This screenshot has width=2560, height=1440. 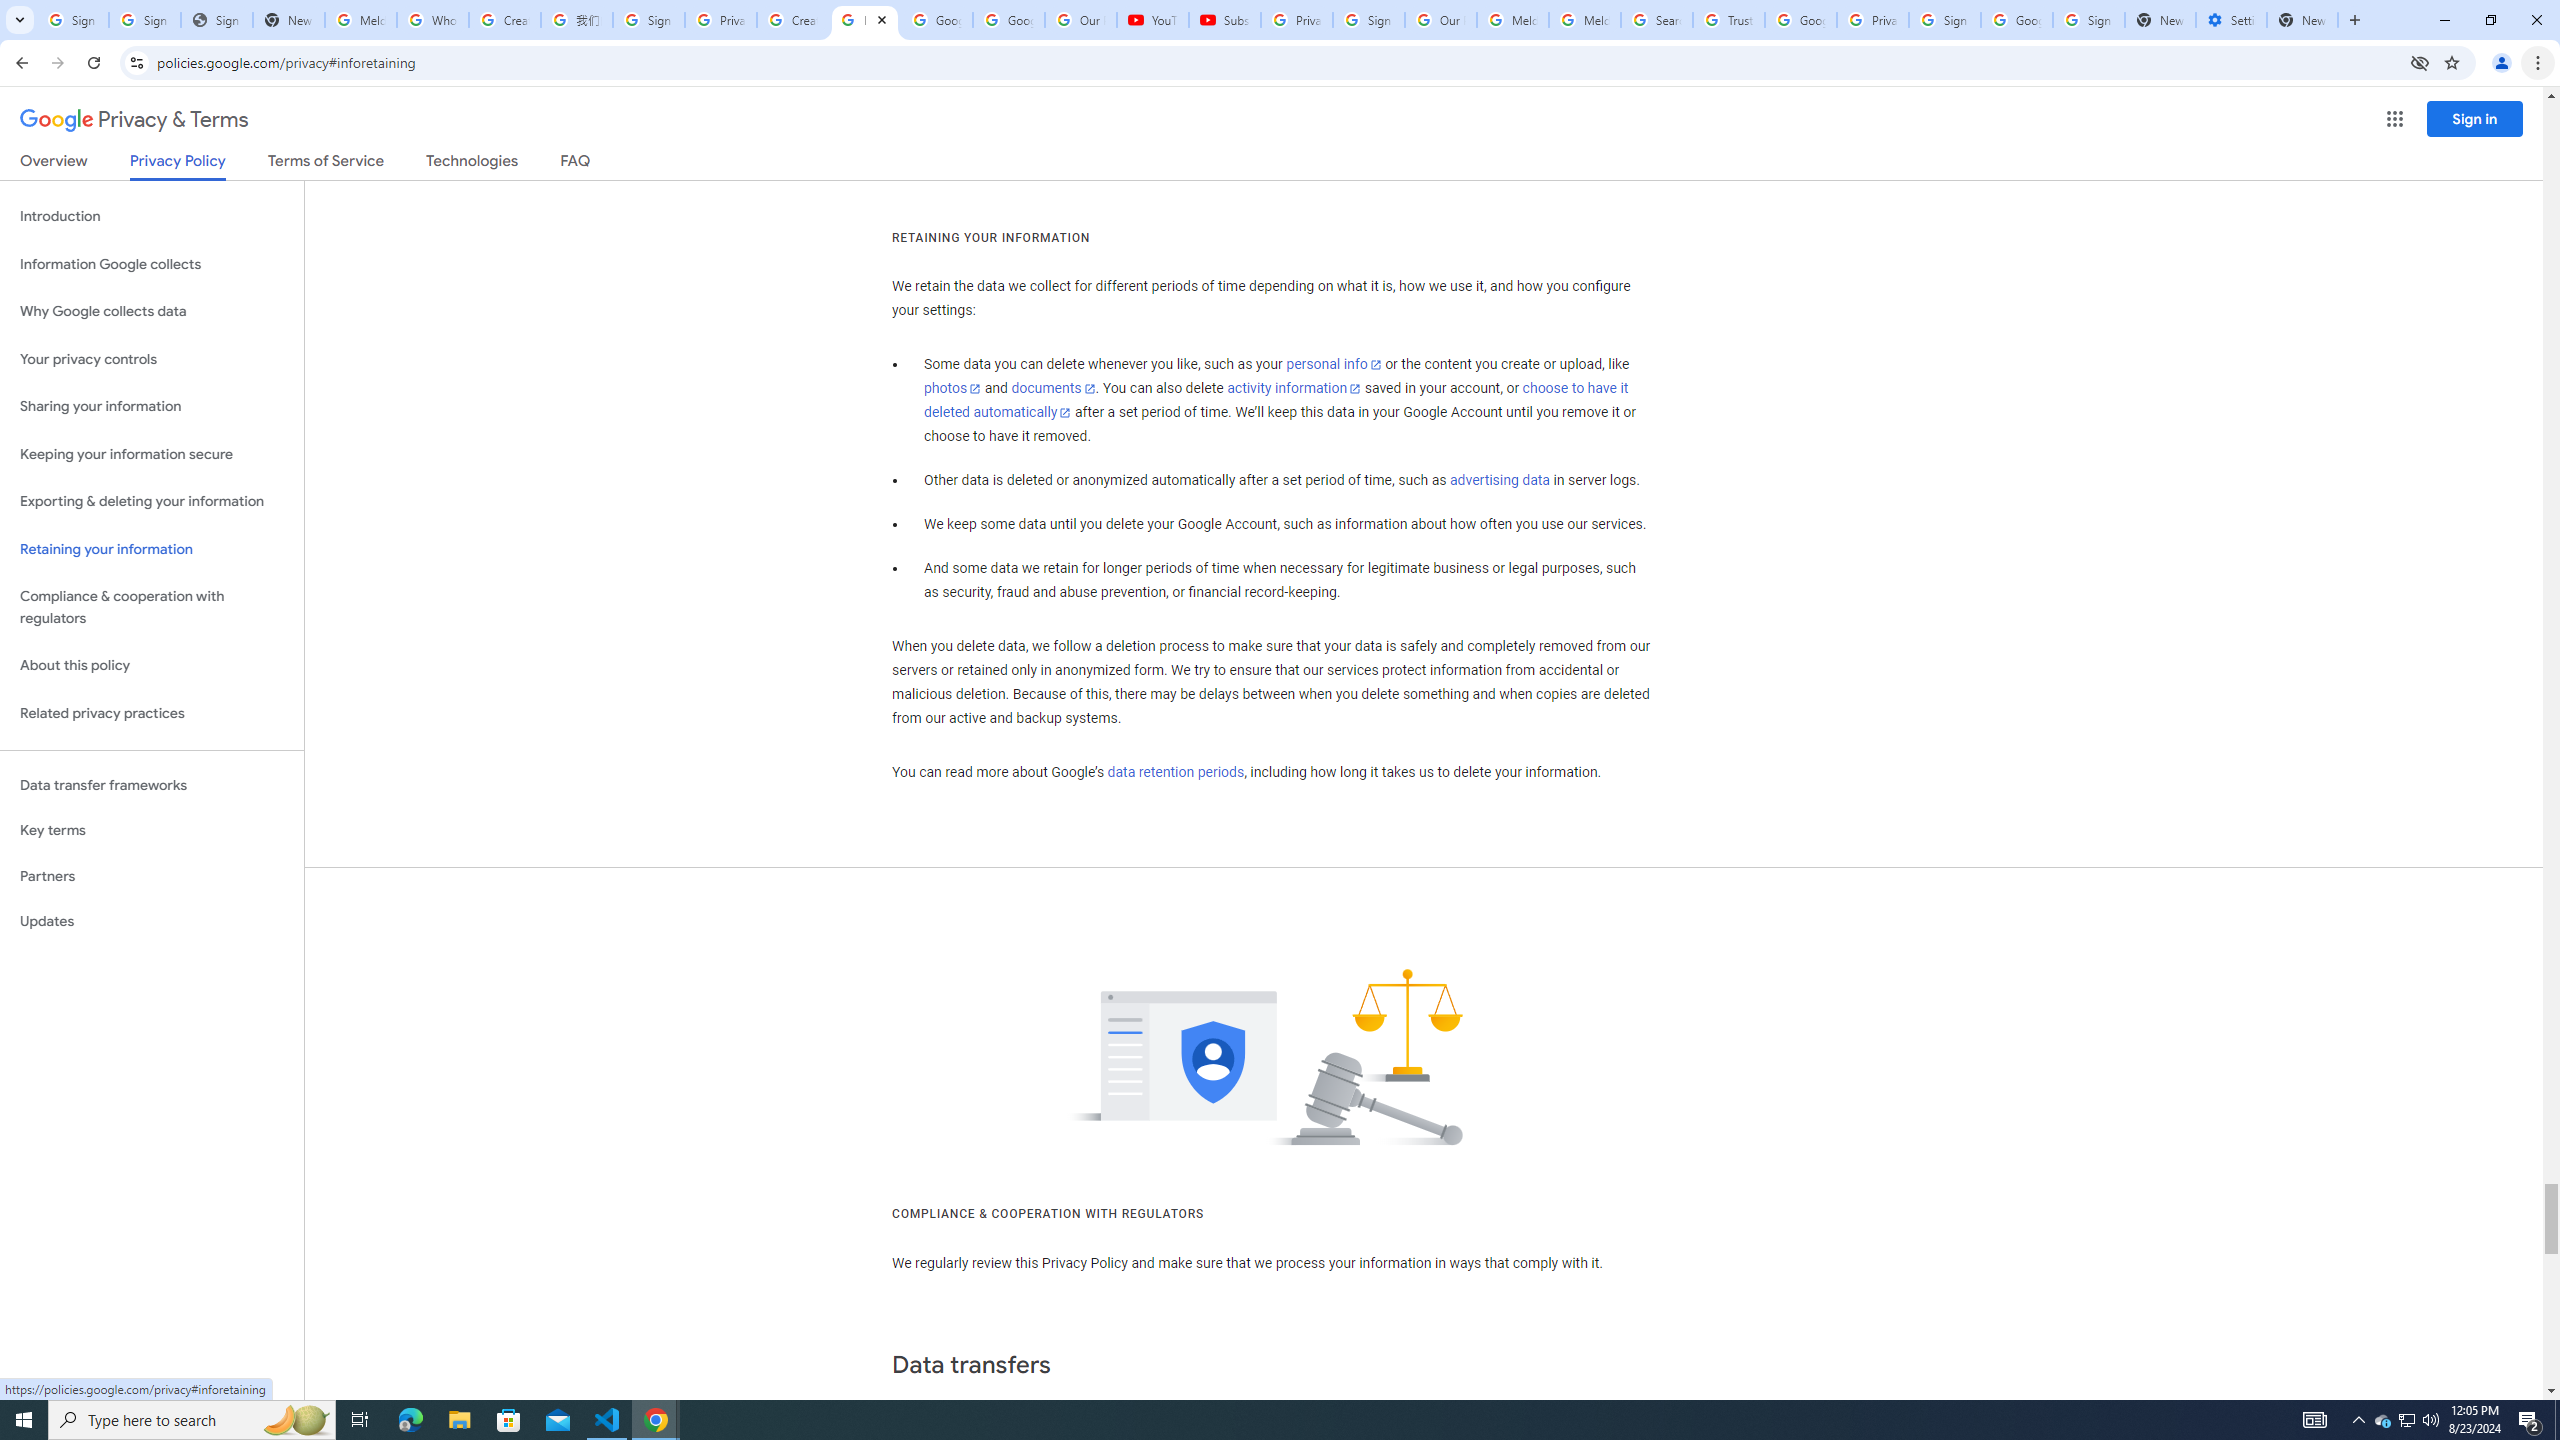 I want to click on Sharing your information, so click(x=152, y=406).